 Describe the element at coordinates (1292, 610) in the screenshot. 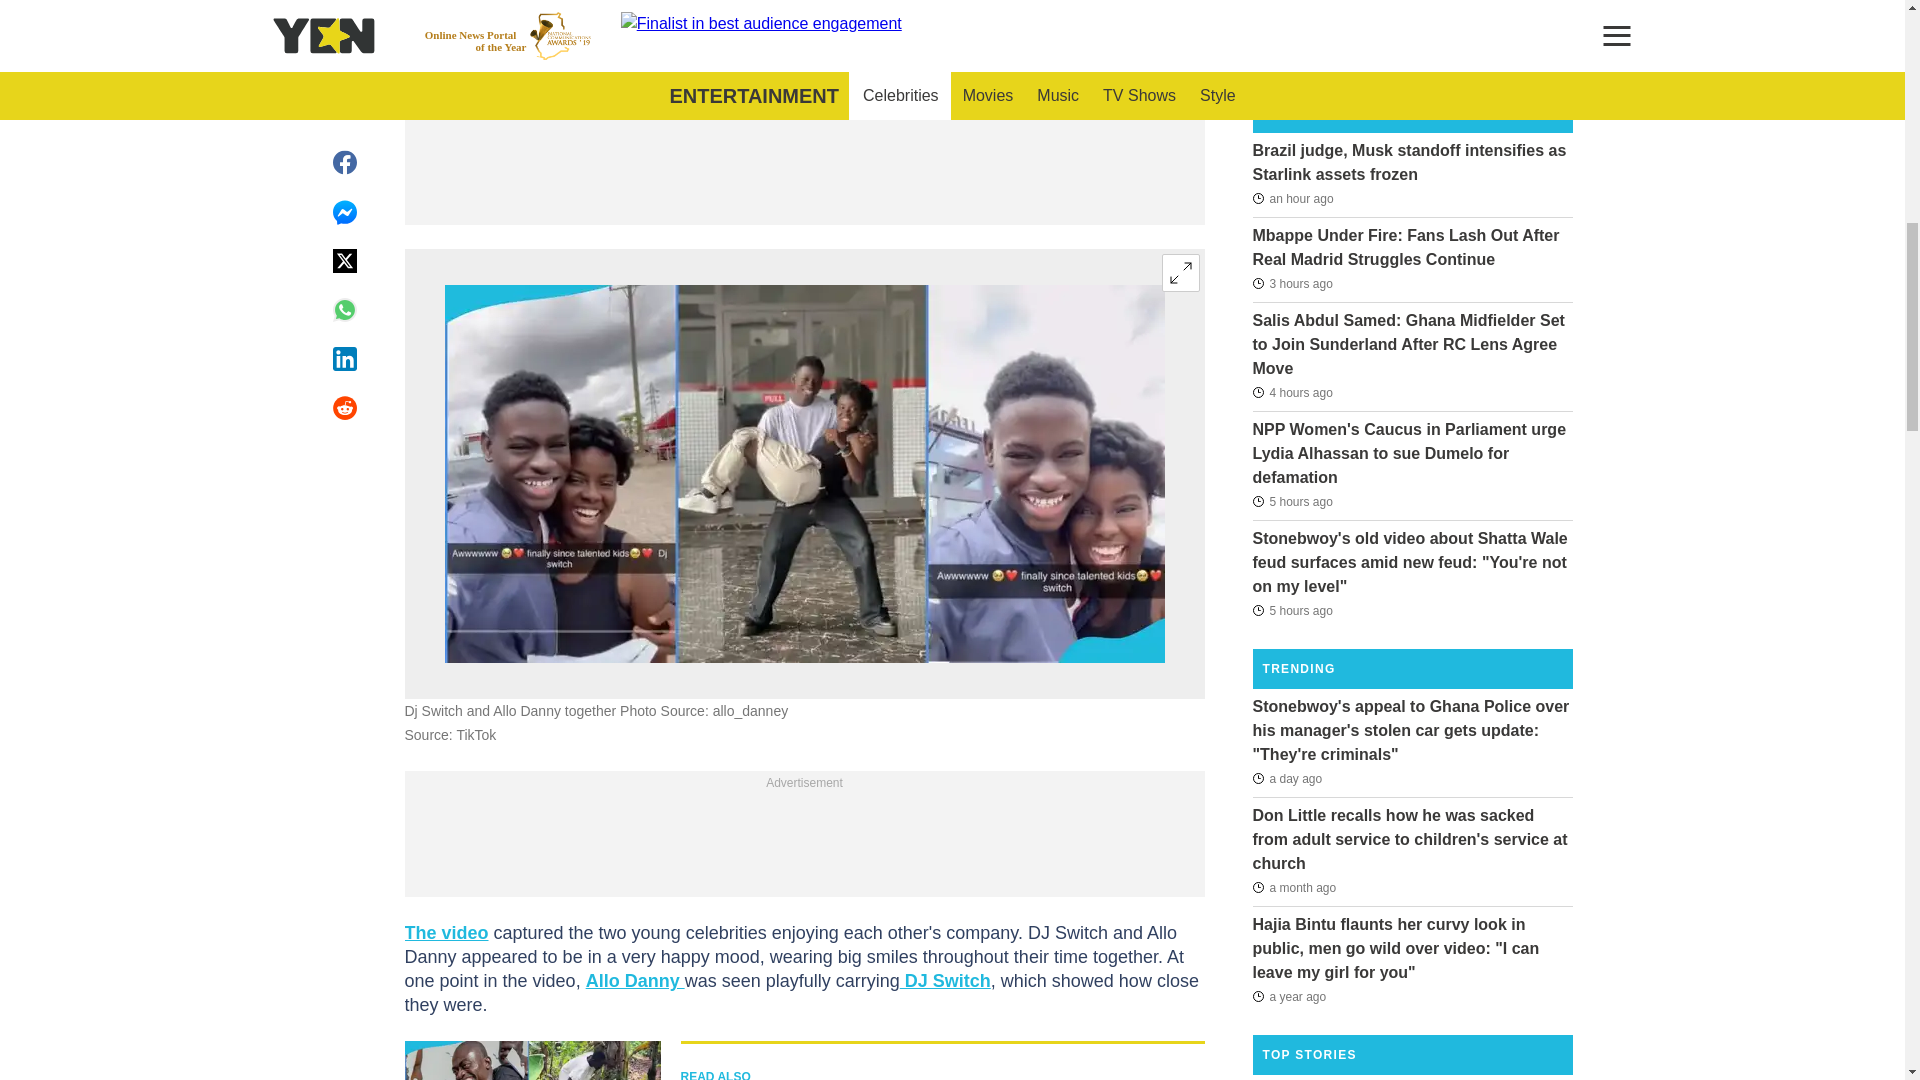

I see `2024-08-29T20:23:53Z` at that location.